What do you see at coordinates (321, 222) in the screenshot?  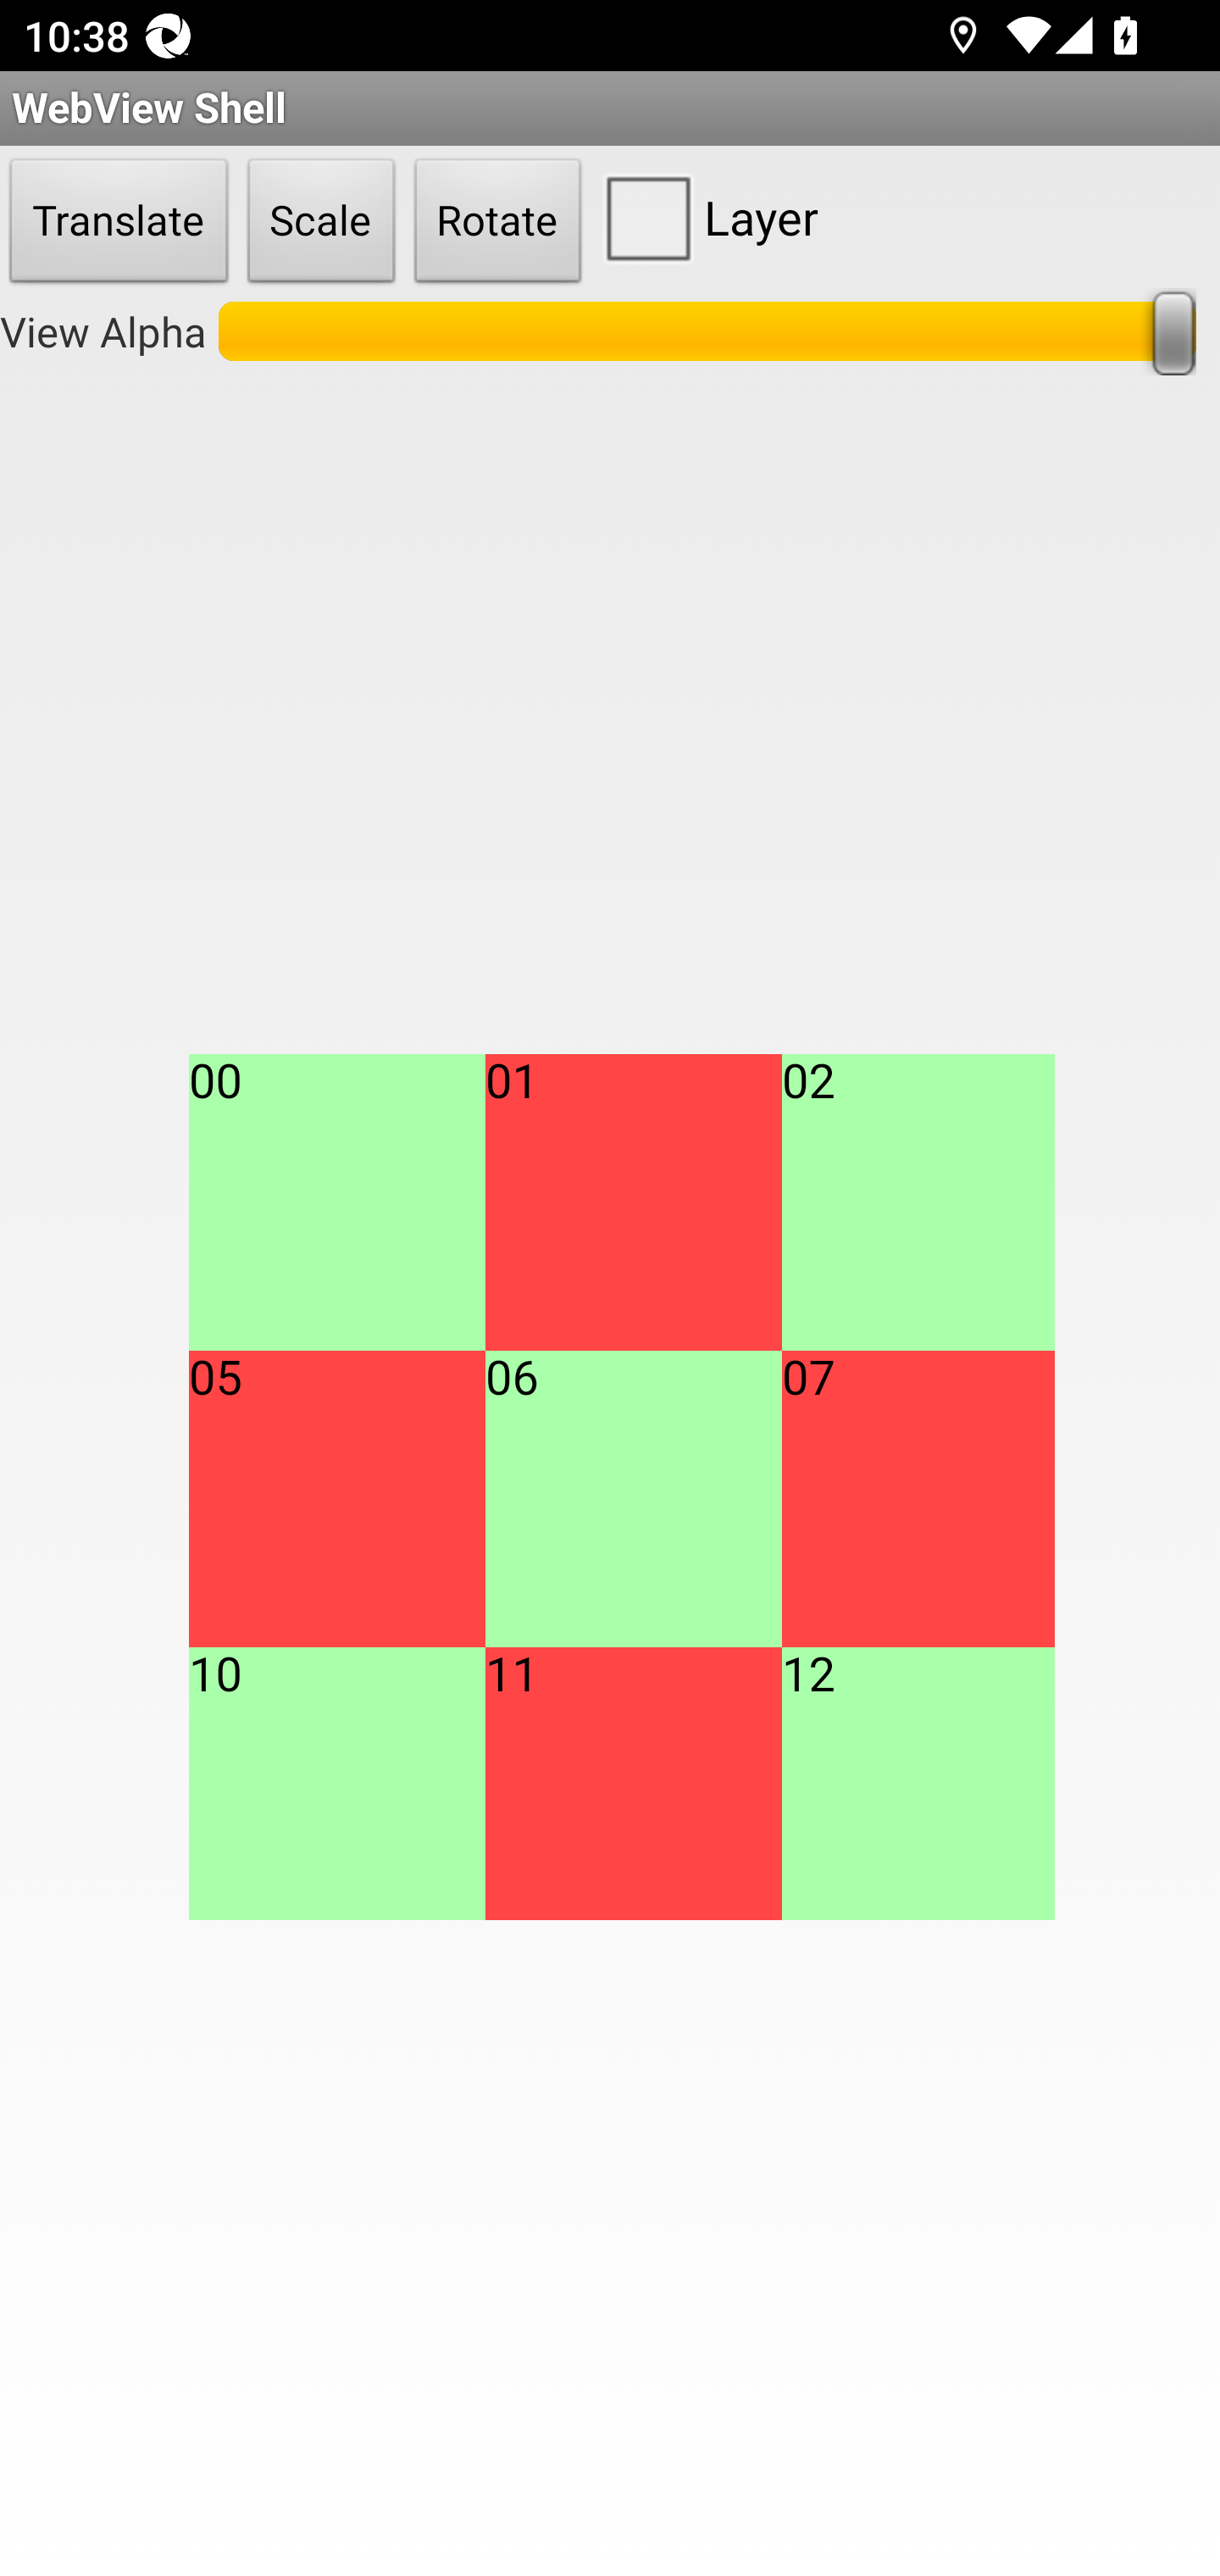 I see `Scale` at bounding box center [321, 222].